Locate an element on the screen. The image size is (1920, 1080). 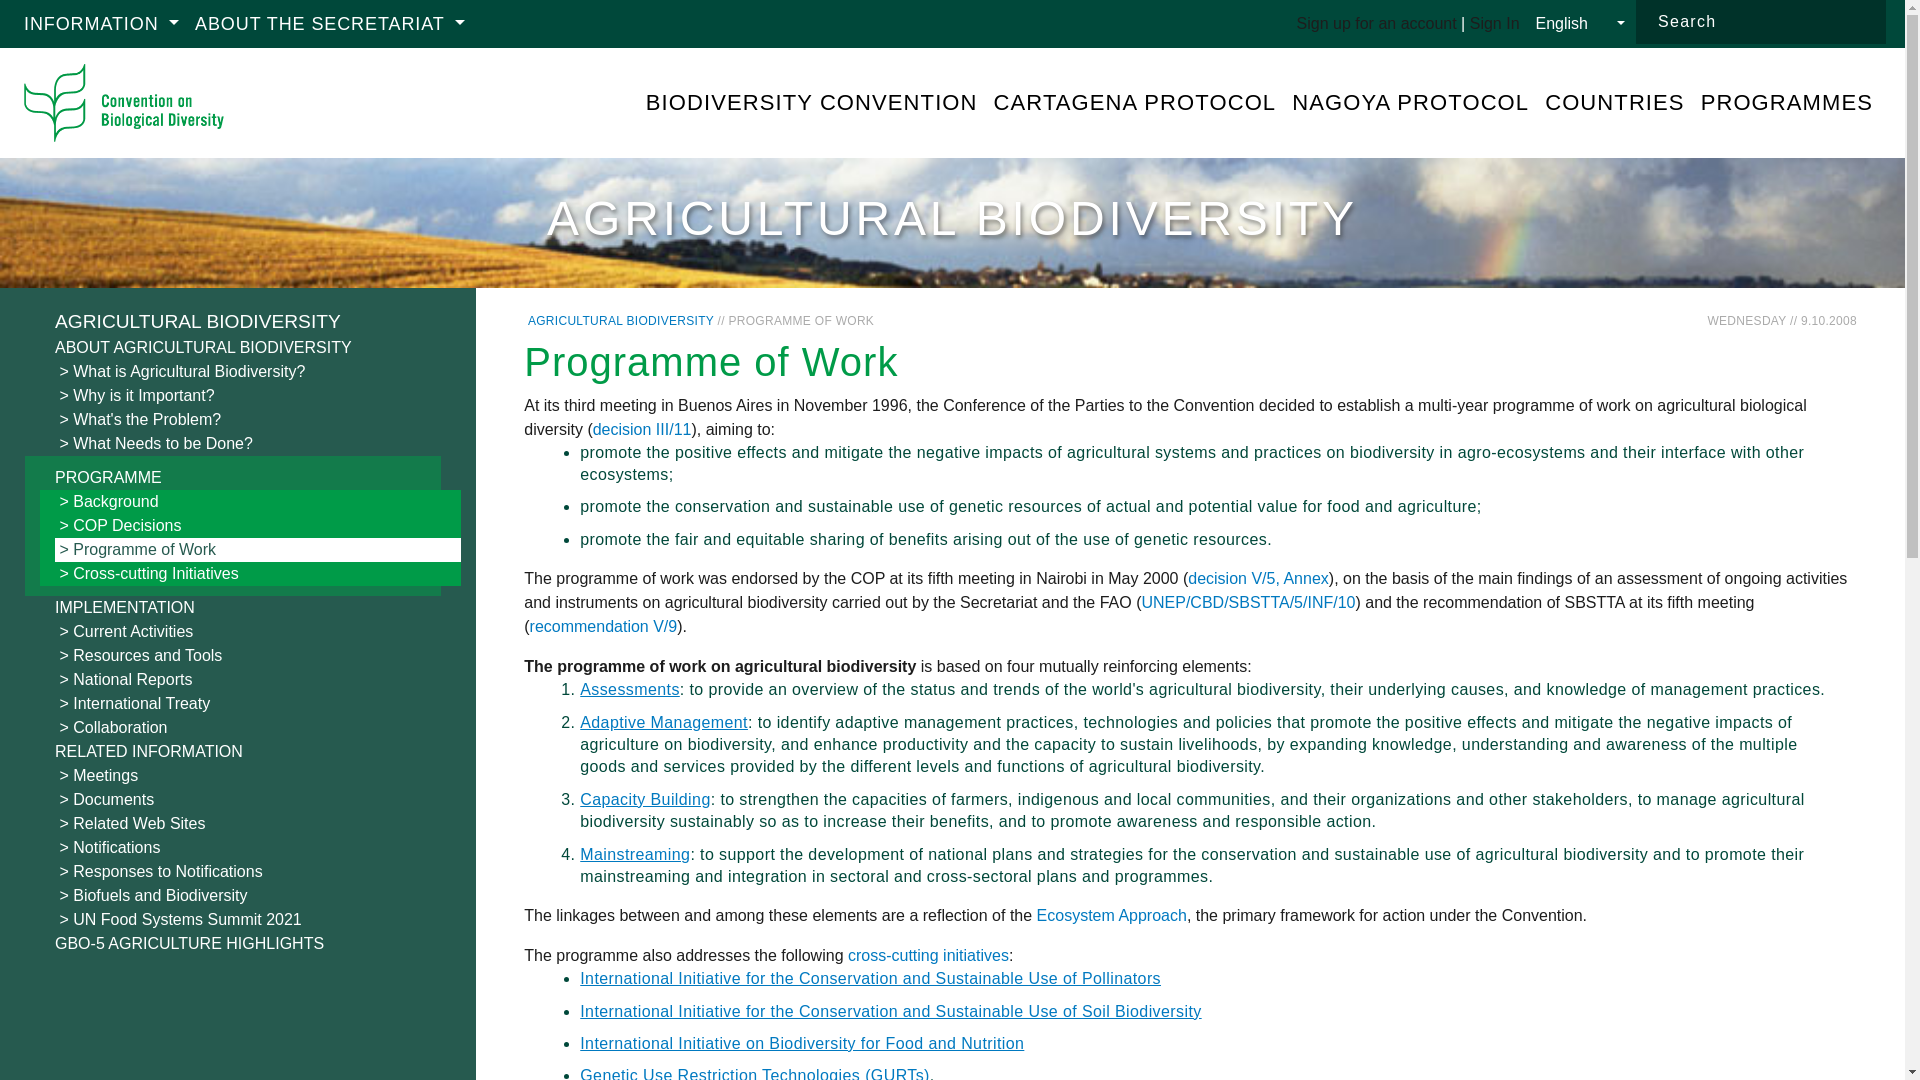
English is located at coordinates (1580, 24).